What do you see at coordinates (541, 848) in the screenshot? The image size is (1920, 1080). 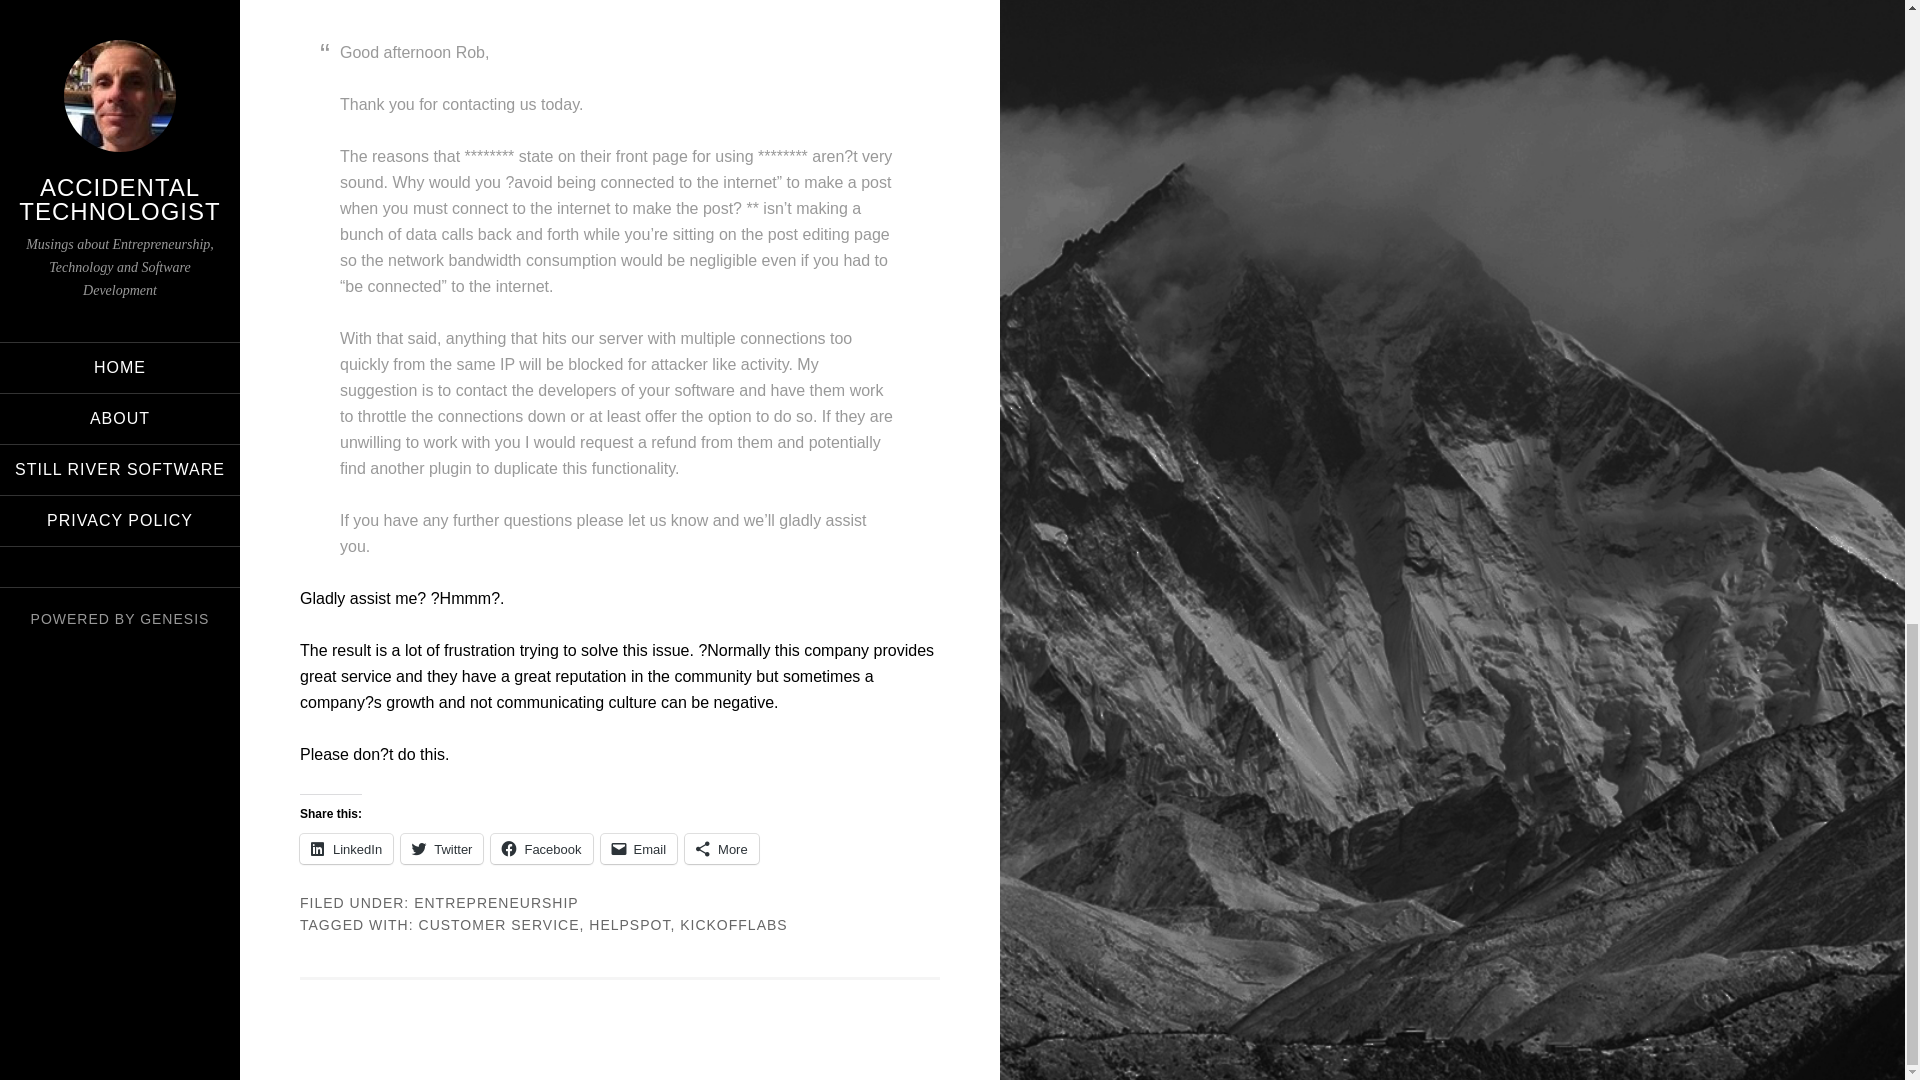 I see `Facebook` at bounding box center [541, 848].